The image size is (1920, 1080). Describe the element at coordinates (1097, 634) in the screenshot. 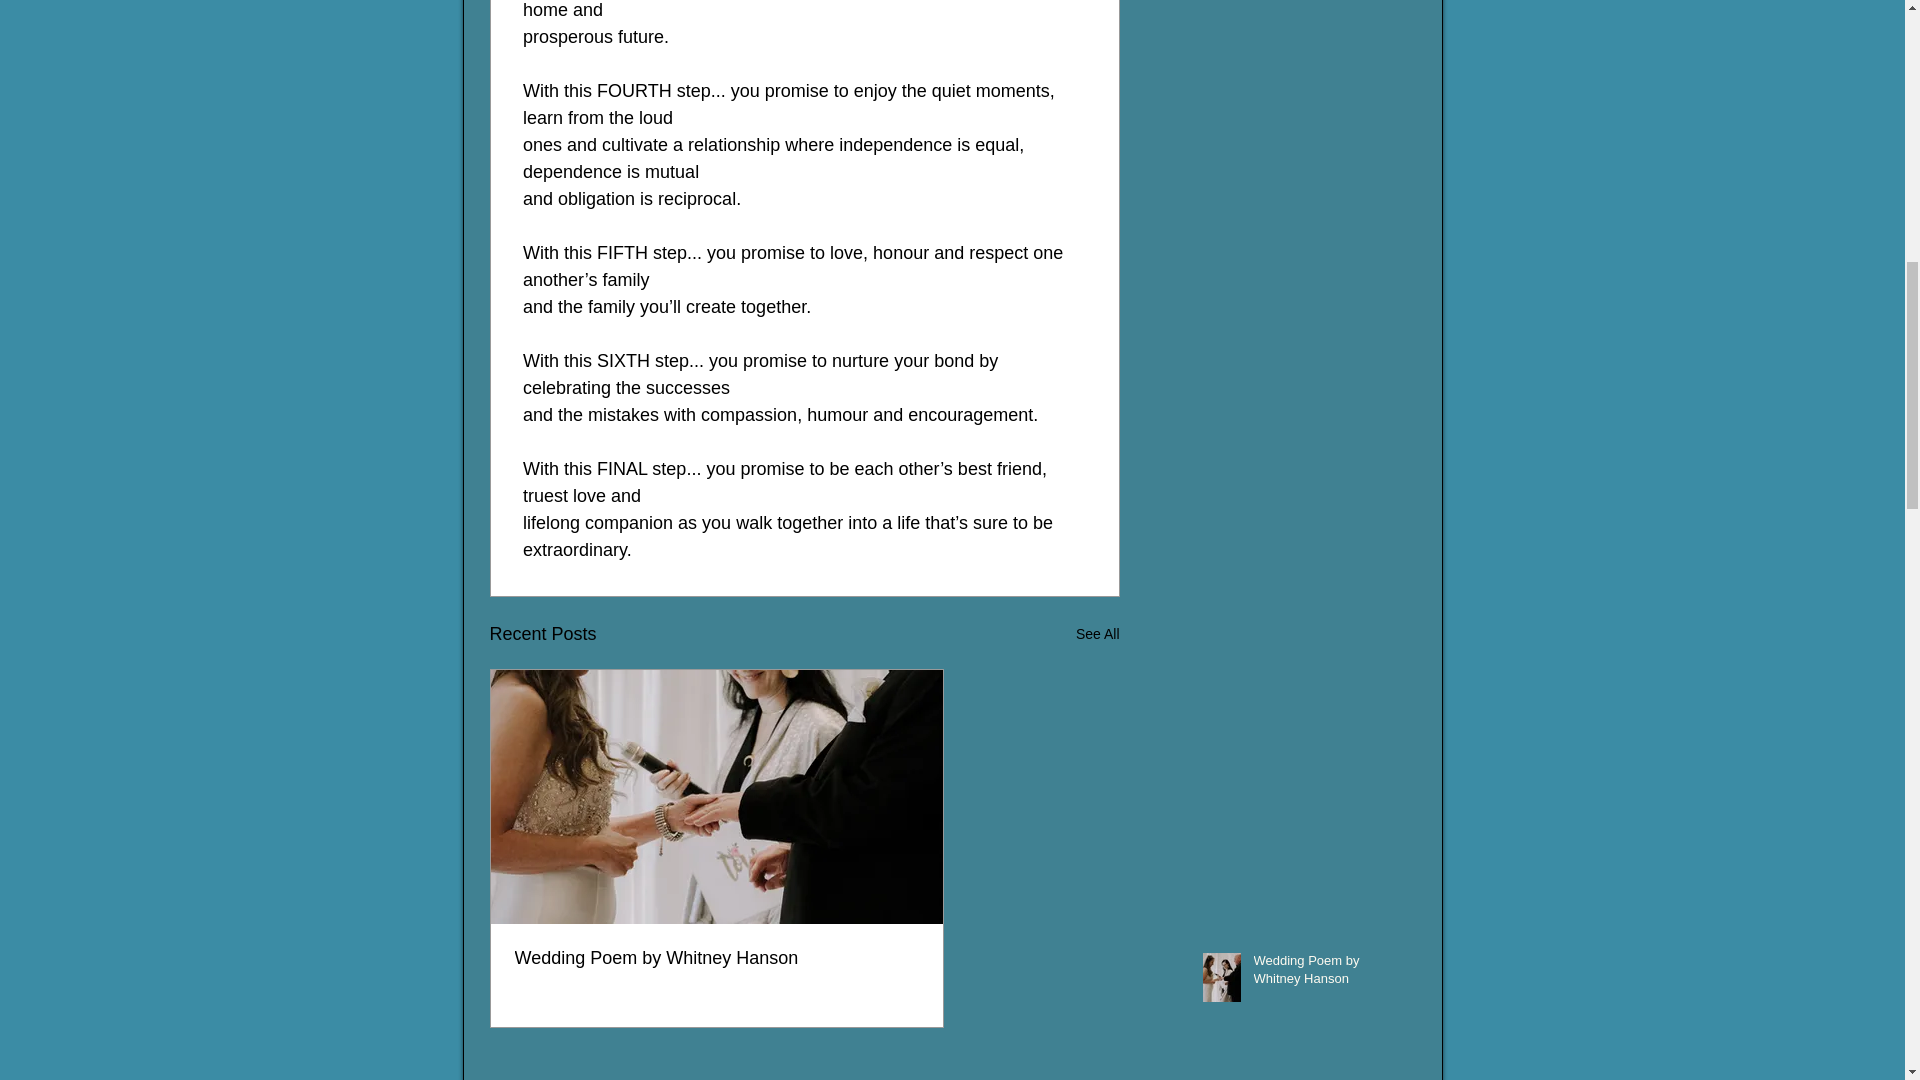

I see `See All` at that location.